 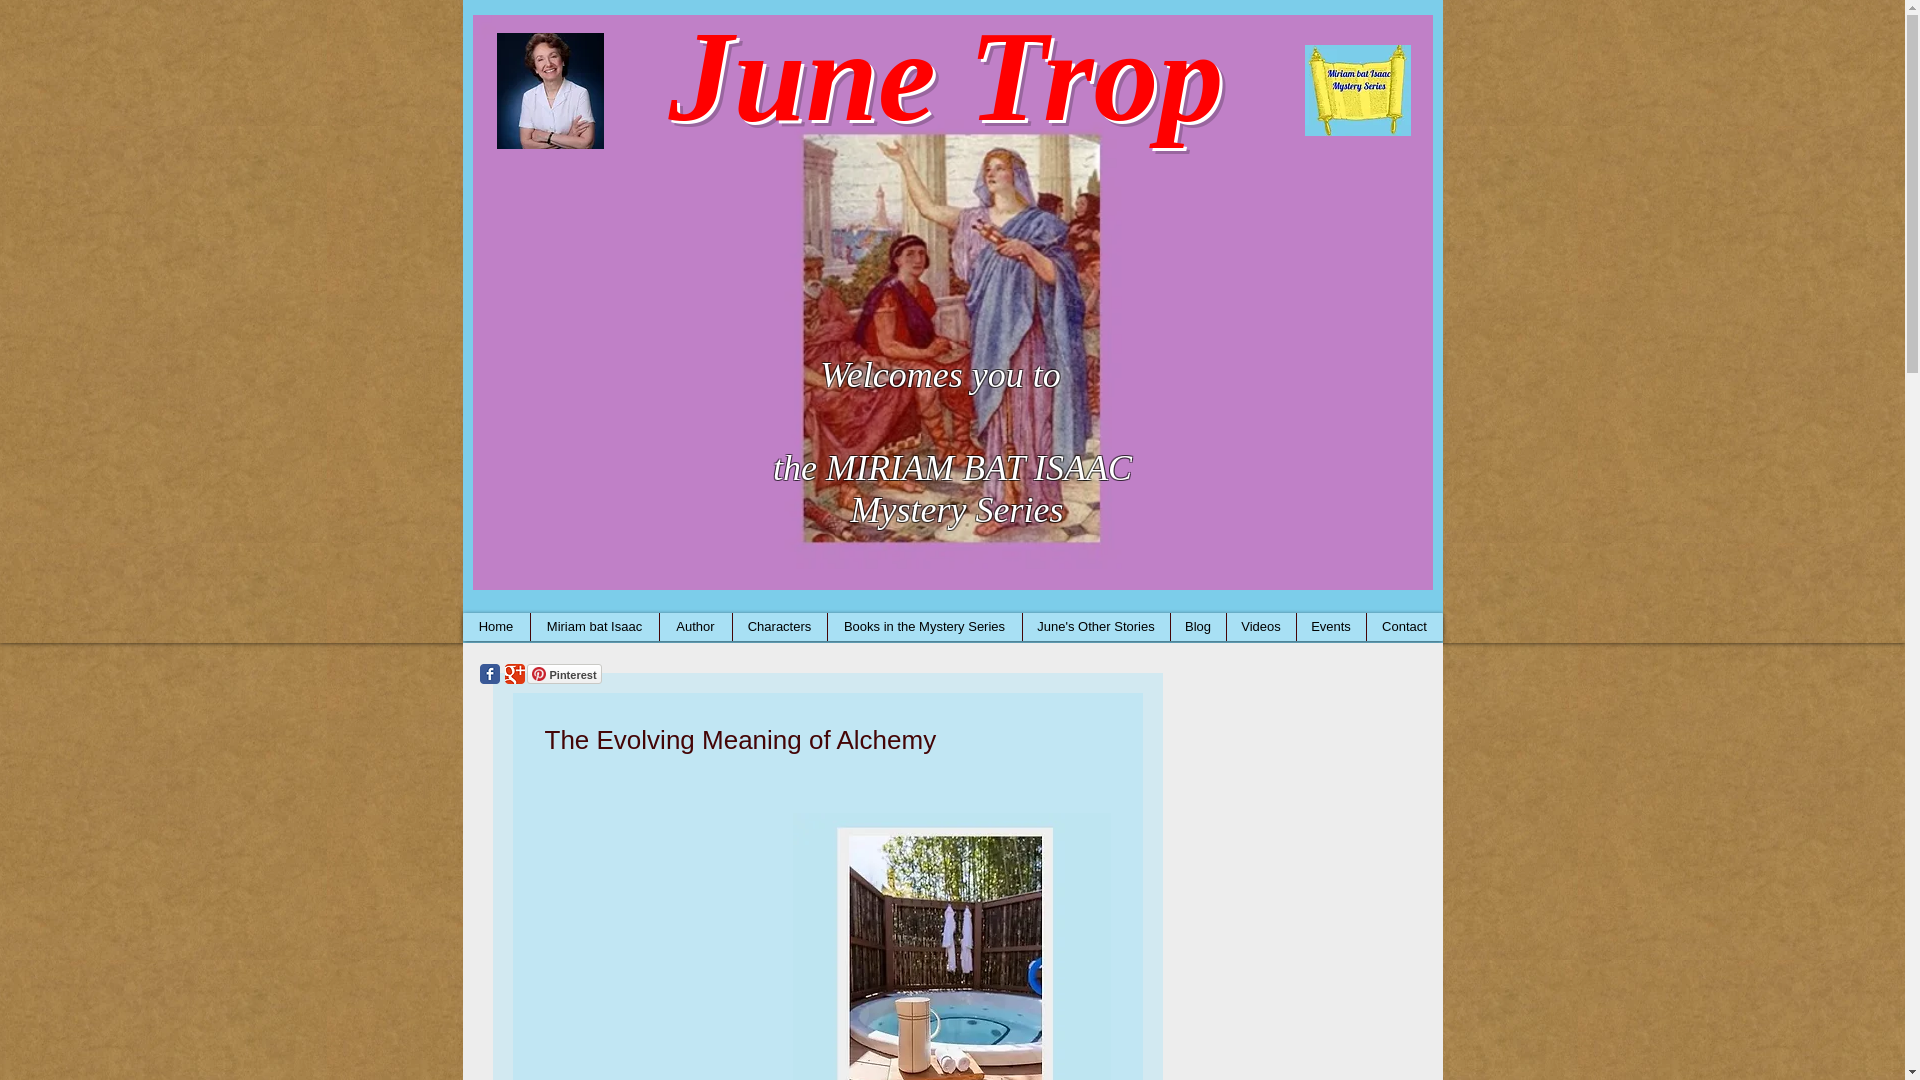 What do you see at coordinates (779, 627) in the screenshot?
I see `Characters` at bounding box center [779, 627].